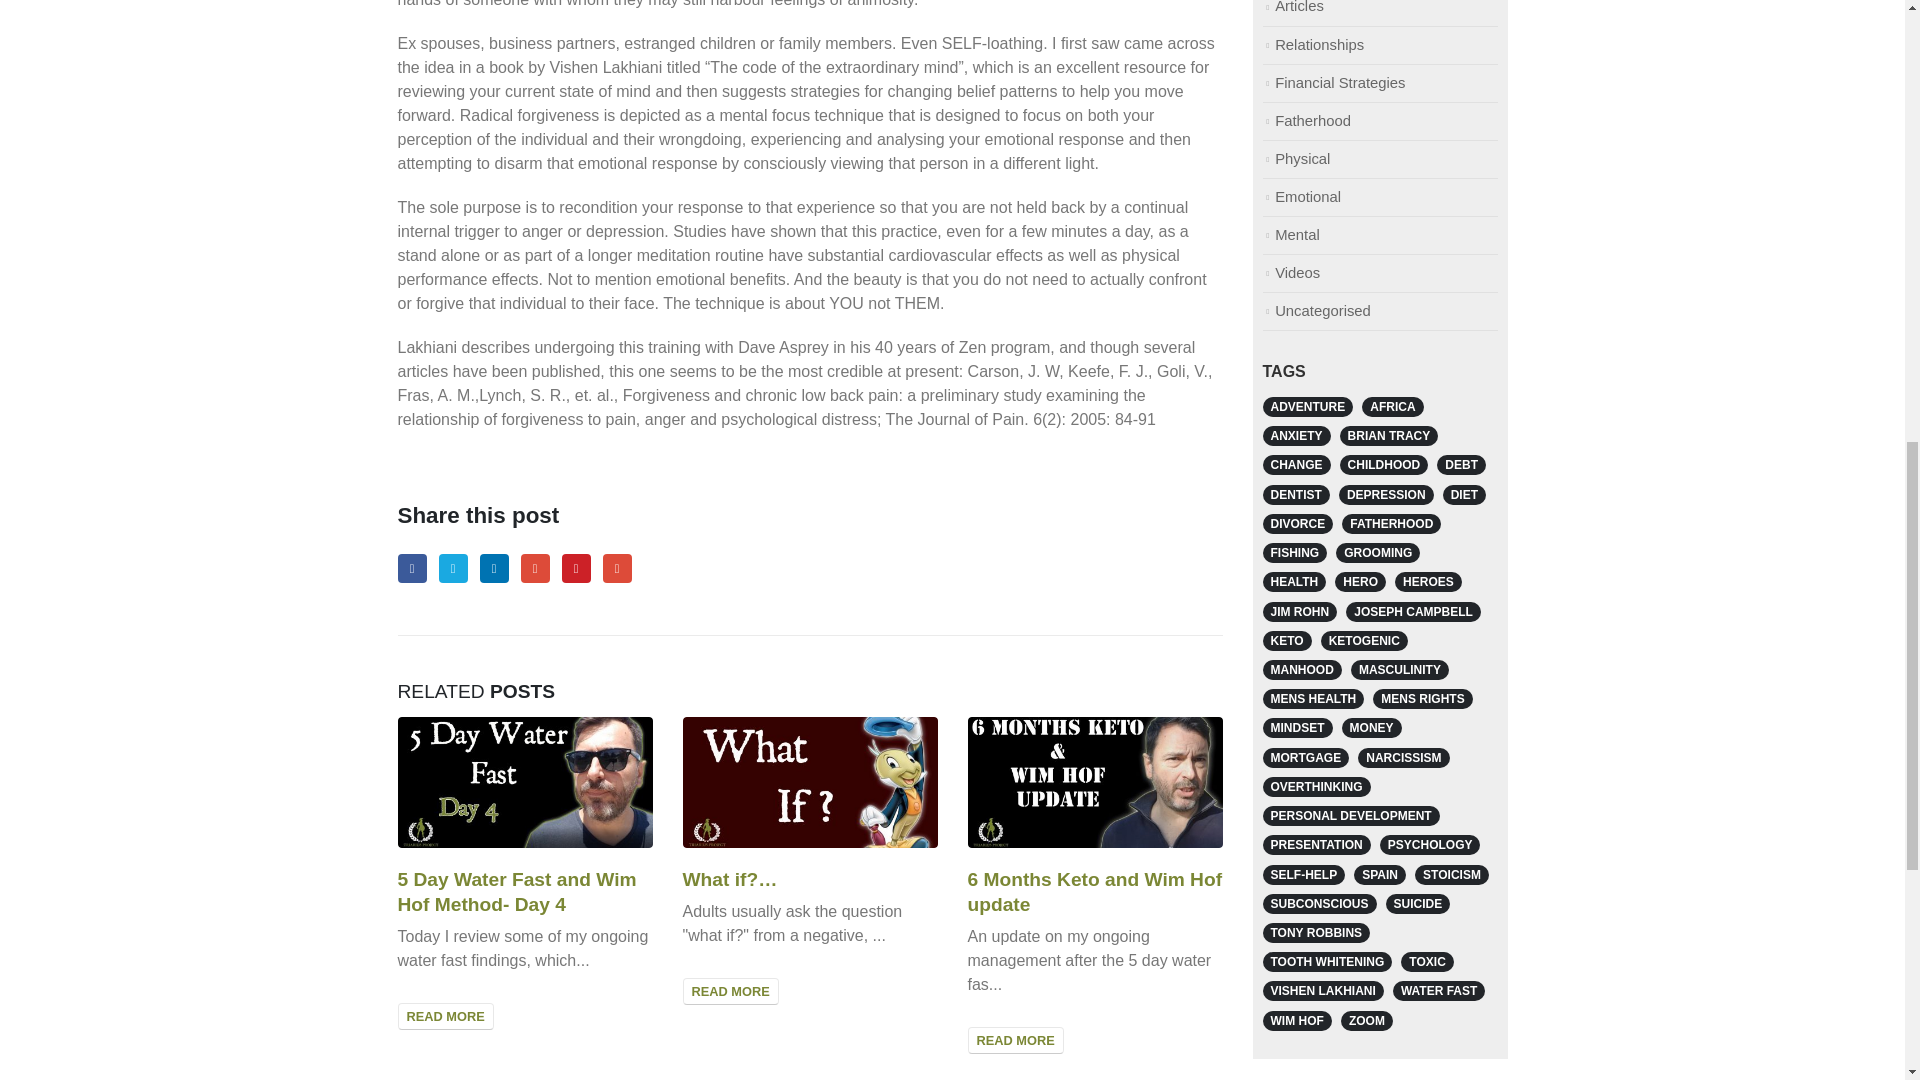  Describe the element at coordinates (412, 568) in the screenshot. I see `Facebook` at that location.